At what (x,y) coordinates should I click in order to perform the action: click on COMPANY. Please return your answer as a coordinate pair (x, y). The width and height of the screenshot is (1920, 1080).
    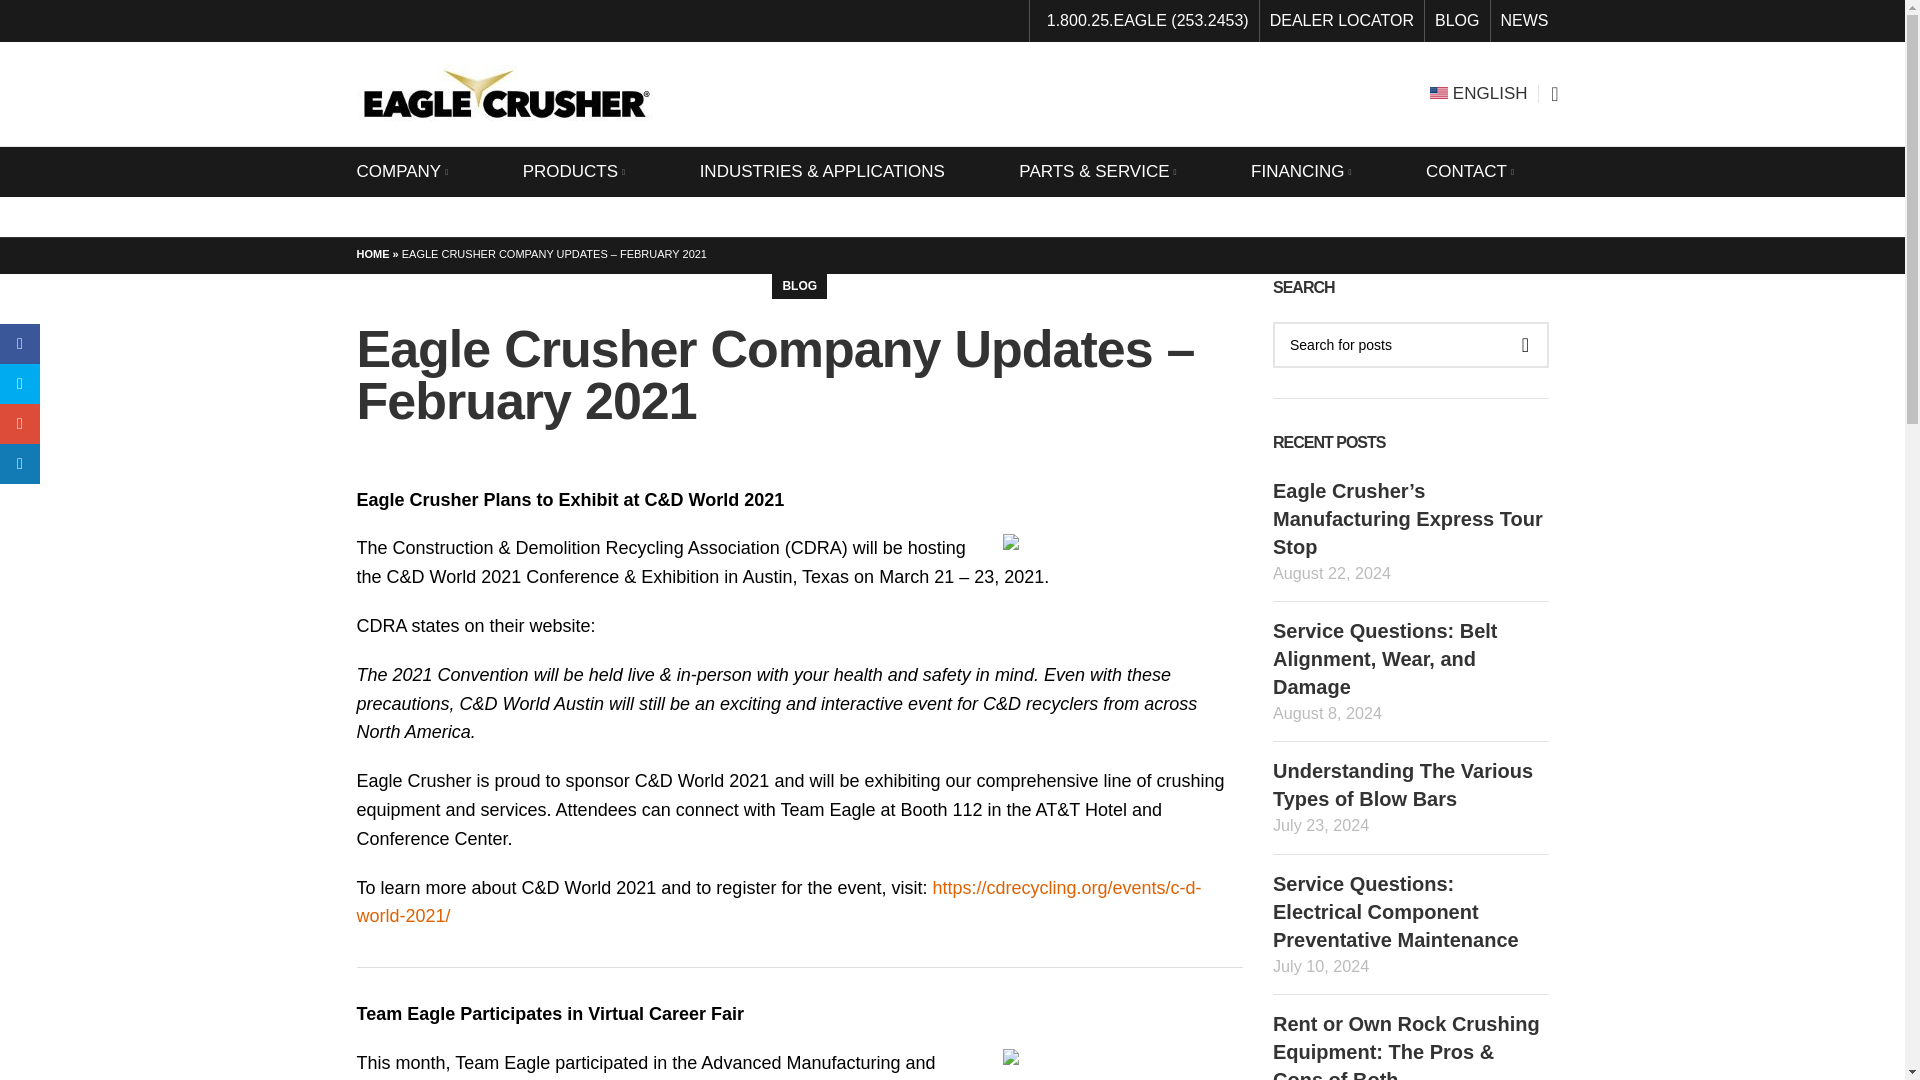
    Looking at the image, I should click on (418, 172).